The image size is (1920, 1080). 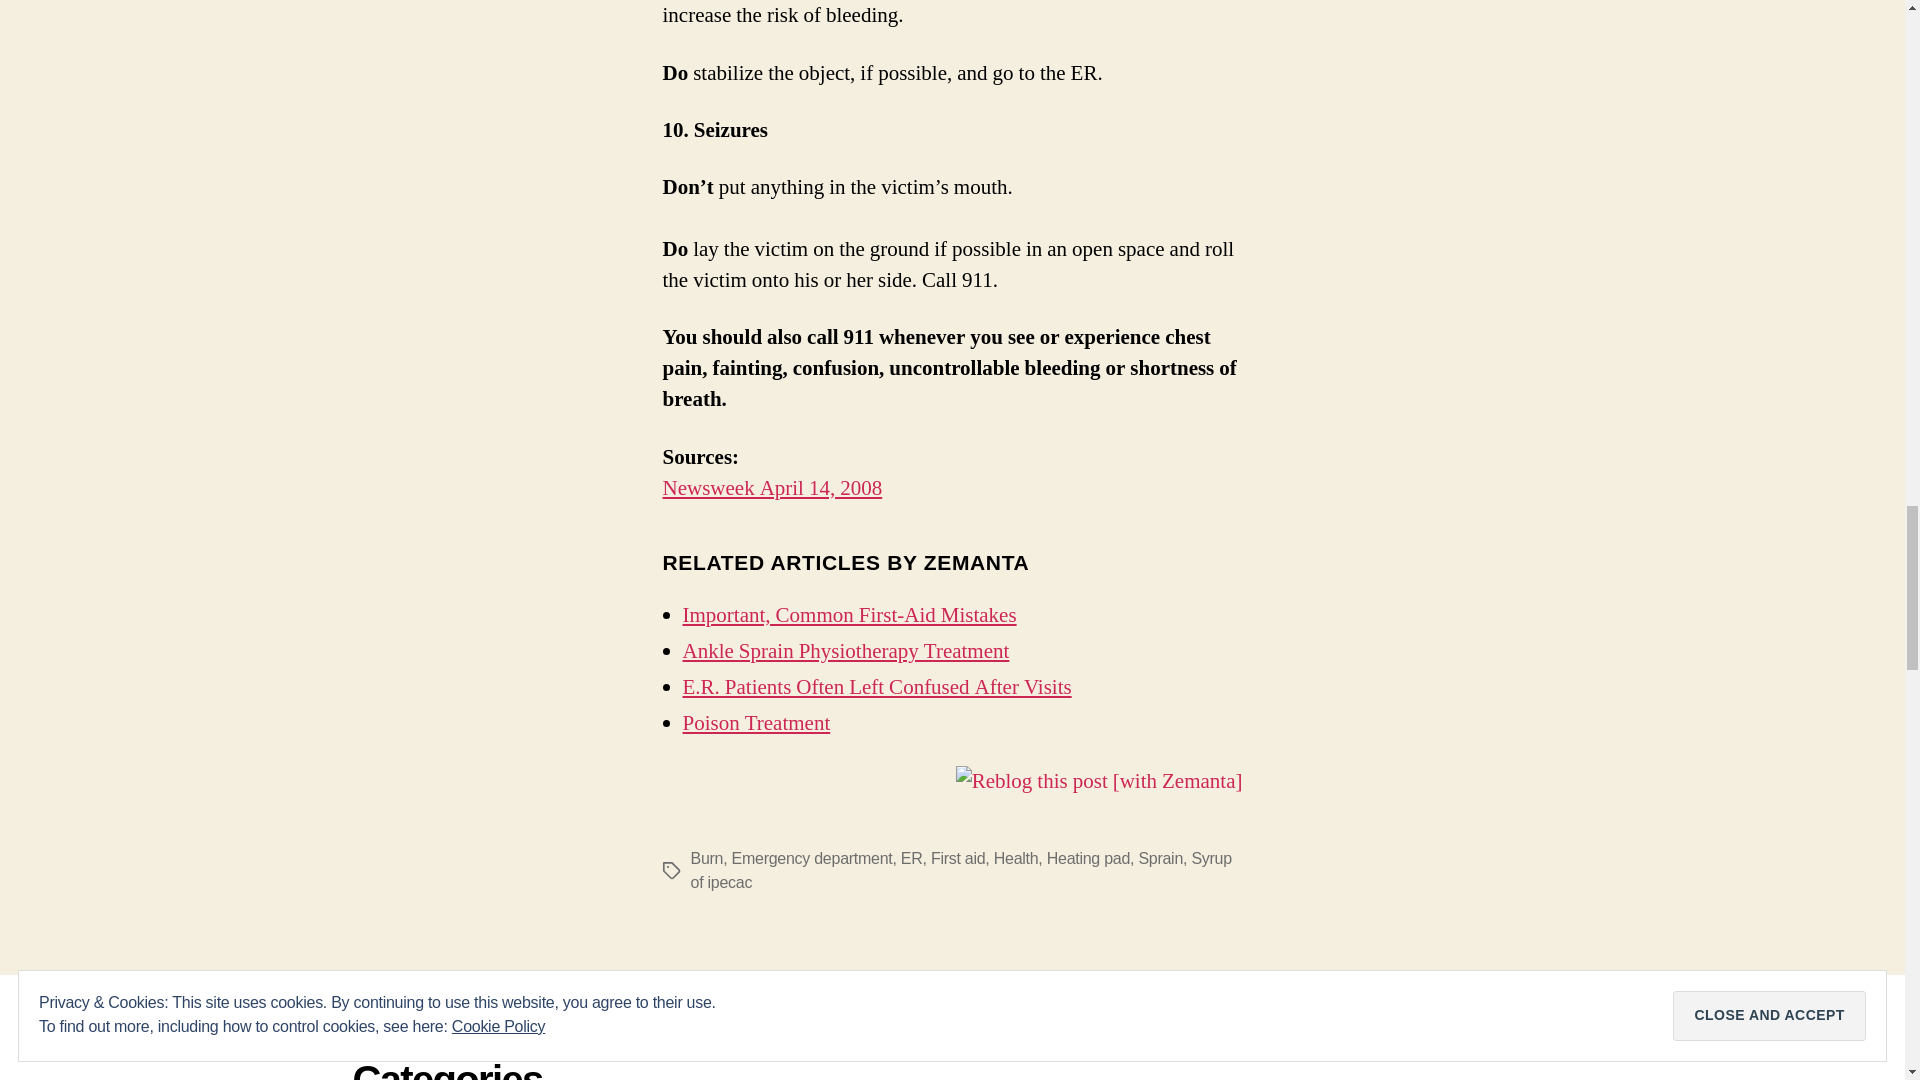 I want to click on Important, Common First-Aid Mistakes, so click(x=848, y=614).